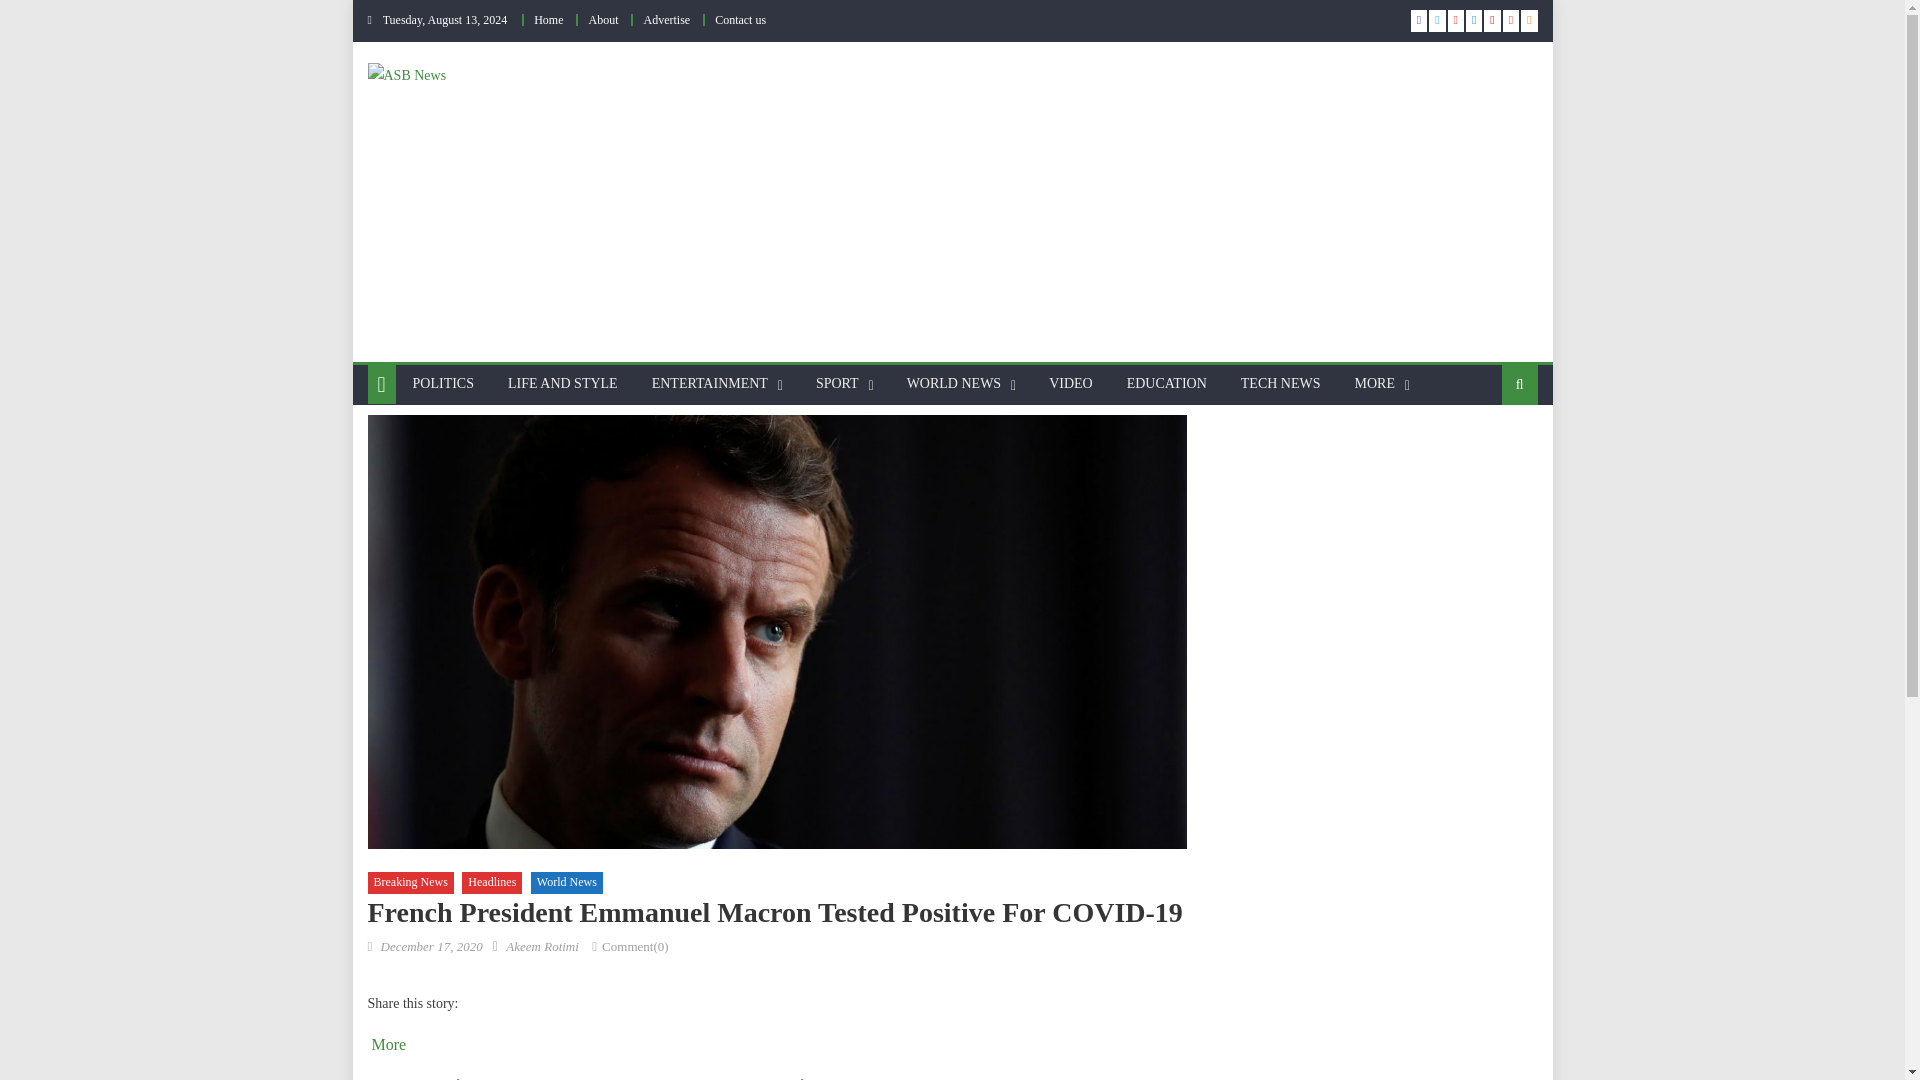 The height and width of the screenshot is (1080, 1920). I want to click on Akeem Rotimi, so click(542, 946).